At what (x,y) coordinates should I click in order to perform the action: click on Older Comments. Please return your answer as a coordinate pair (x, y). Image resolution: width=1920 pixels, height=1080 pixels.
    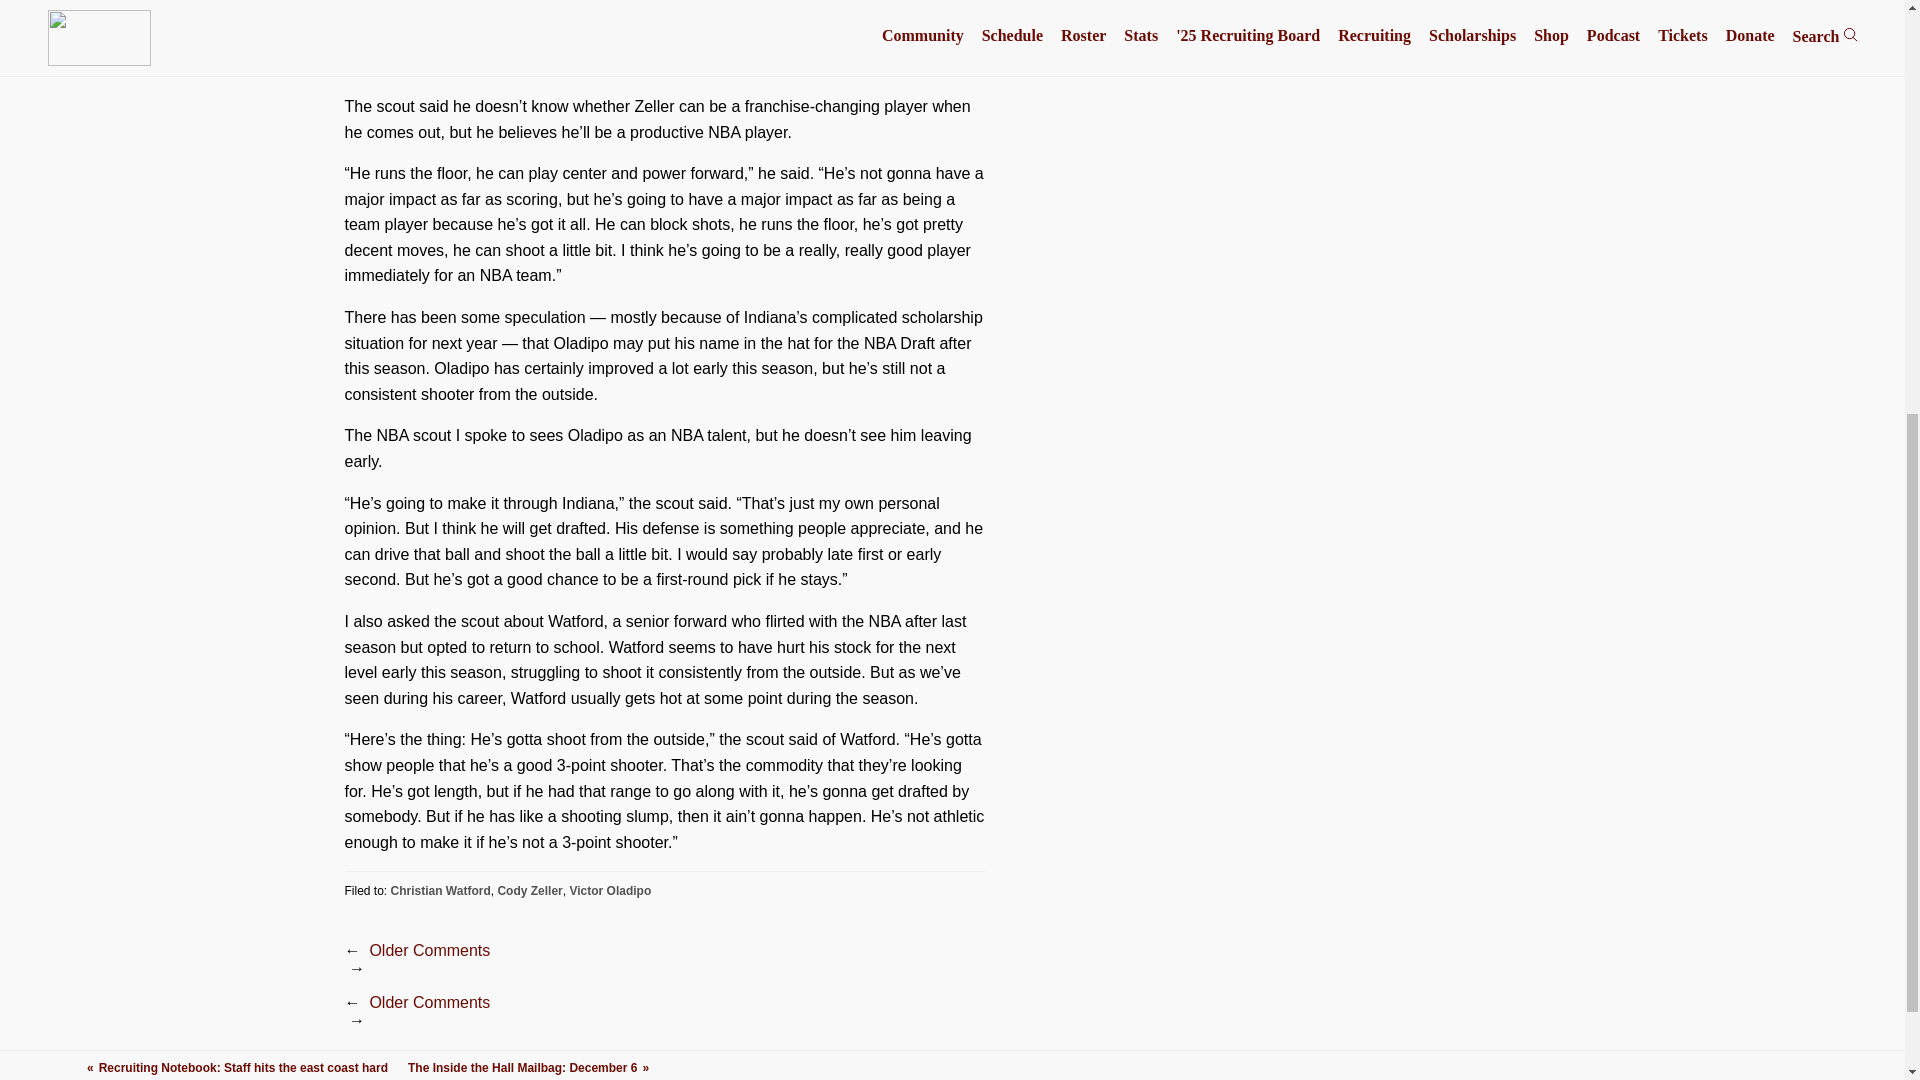
    Looking at the image, I should click on (428, 950).